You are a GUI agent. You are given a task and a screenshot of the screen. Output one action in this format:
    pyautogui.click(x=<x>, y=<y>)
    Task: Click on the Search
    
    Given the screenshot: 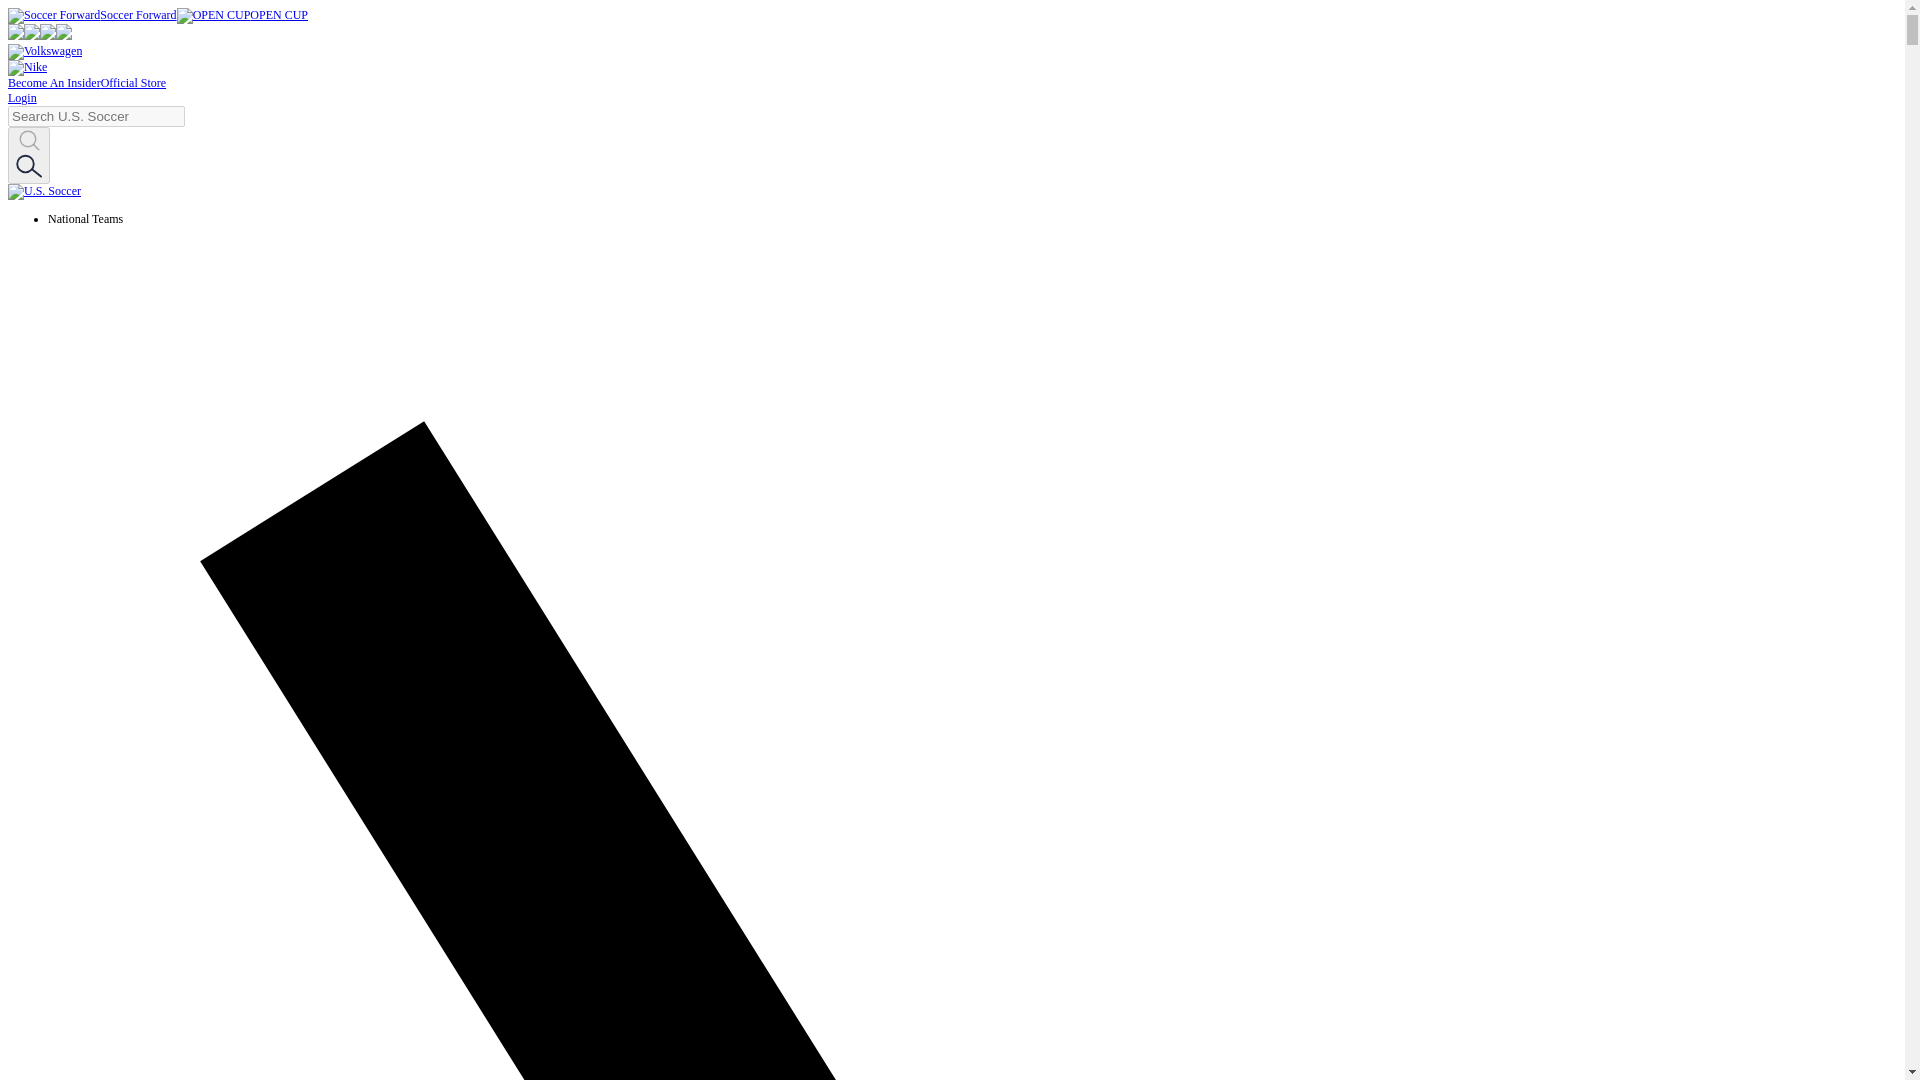 What is the action you would take?
    pyautogui.click(x=28, y=168)
    